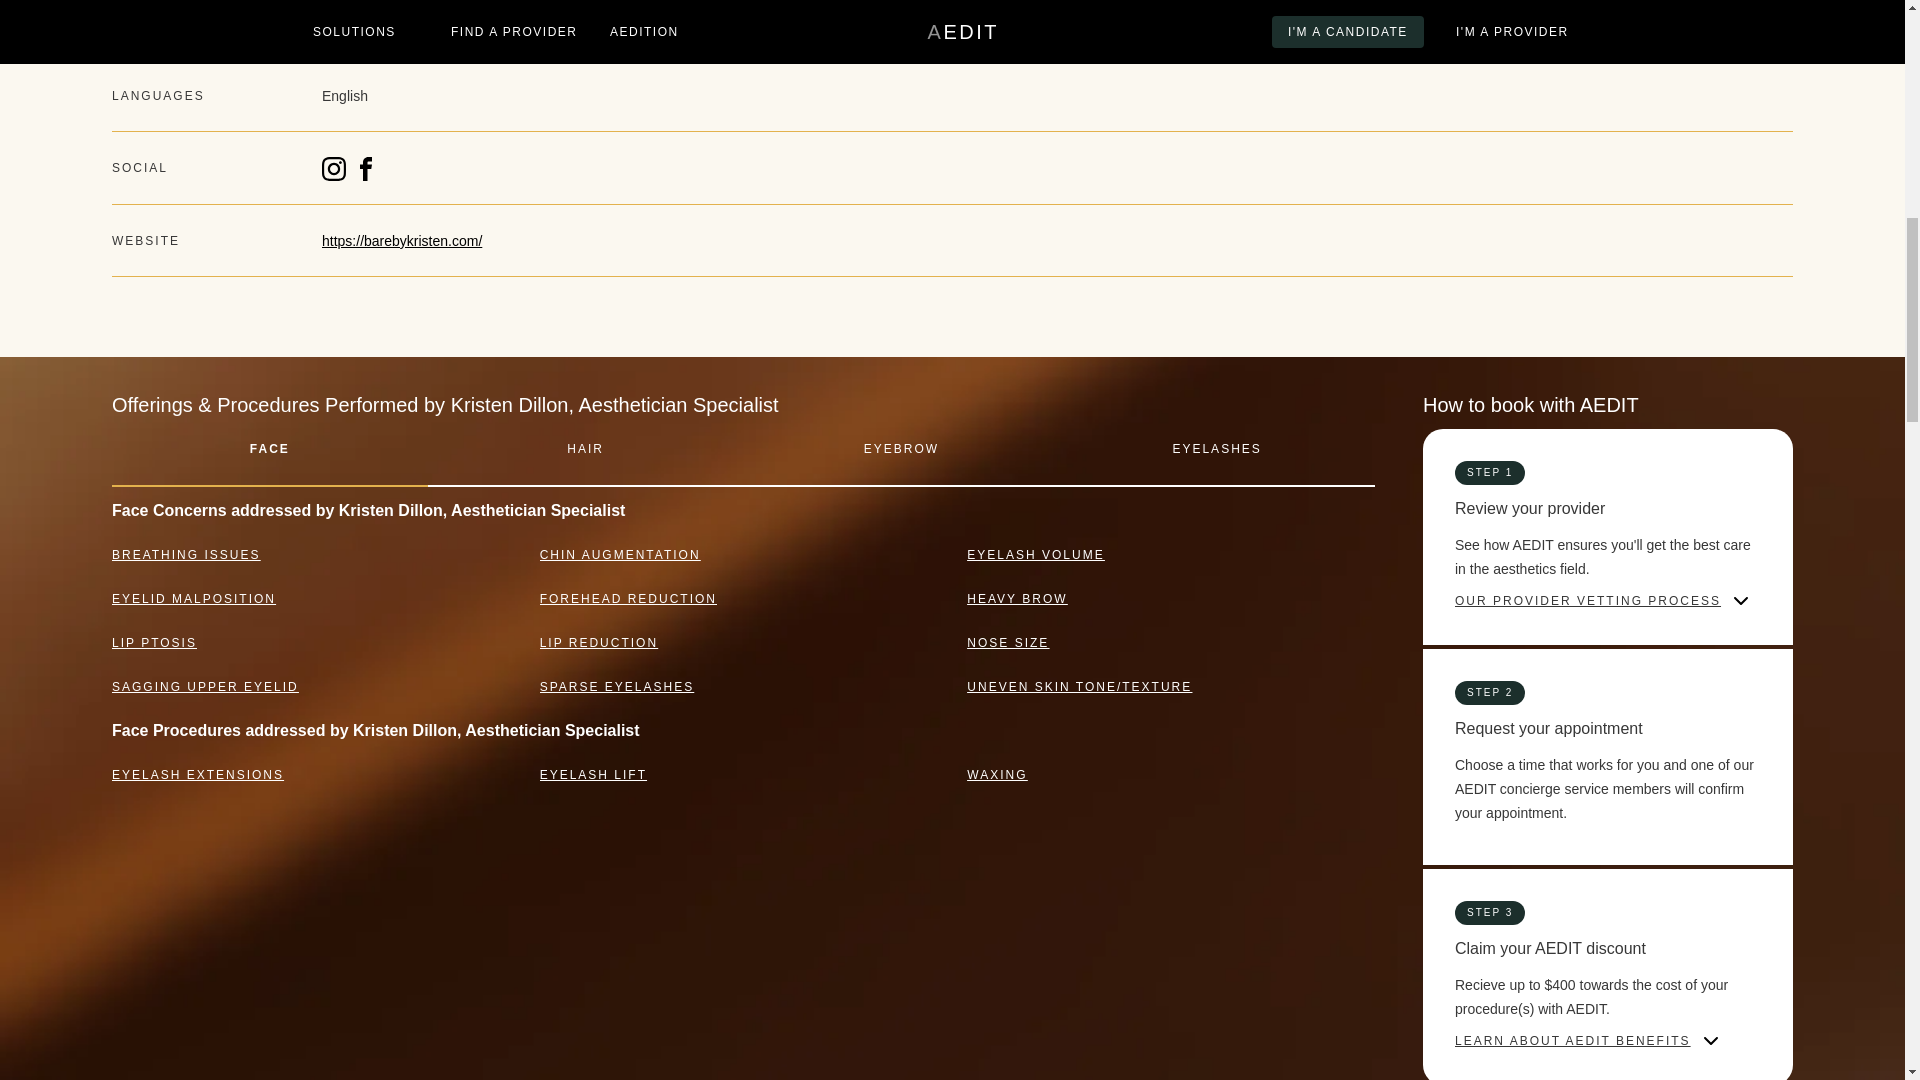 Image resolution: width=1920 pixels, height=1080 pixels. What do you see at coordinates (194, 598) in the screenshot?
I see `EYELID MALPOSITION` at bounding box center [194, 598].